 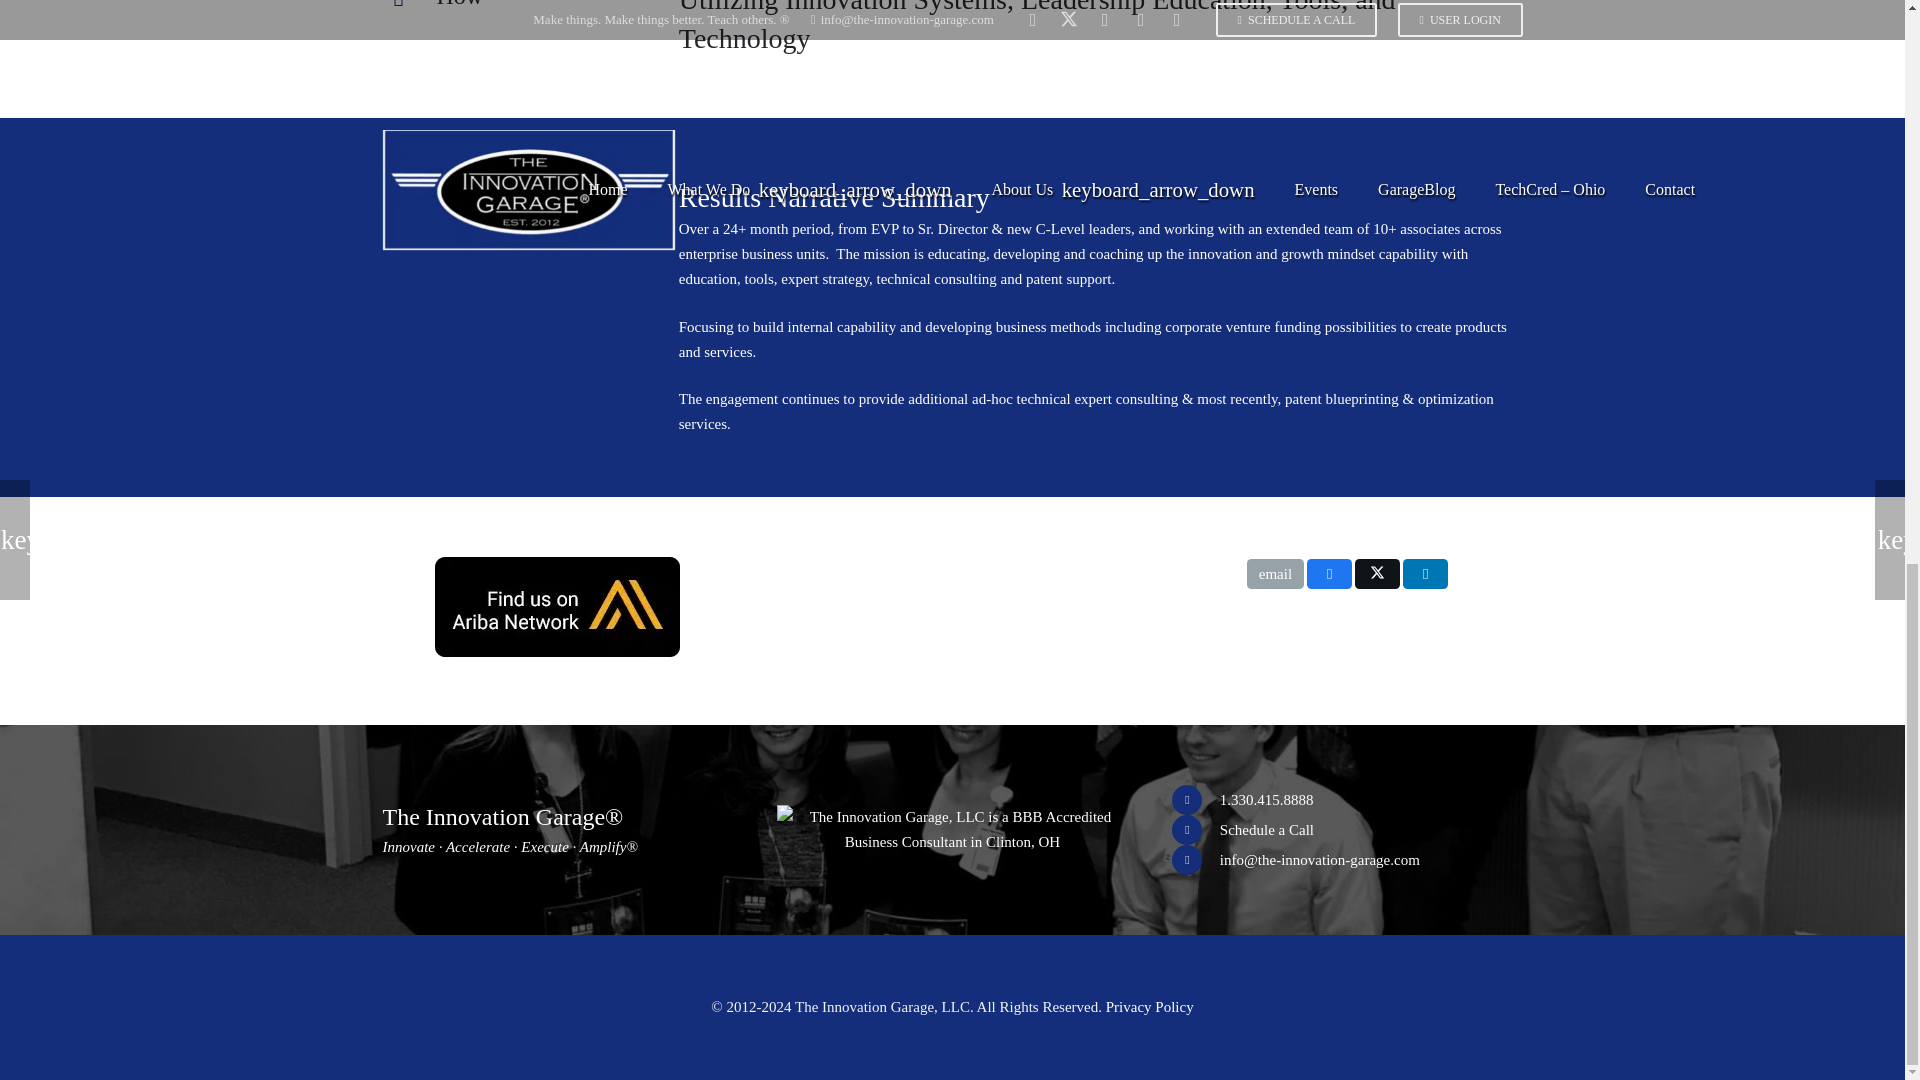 What do you see at coordinates (1195, 830) in the screenshot?
I see `Schedule a phone call` at bounding box center [1195, 830].